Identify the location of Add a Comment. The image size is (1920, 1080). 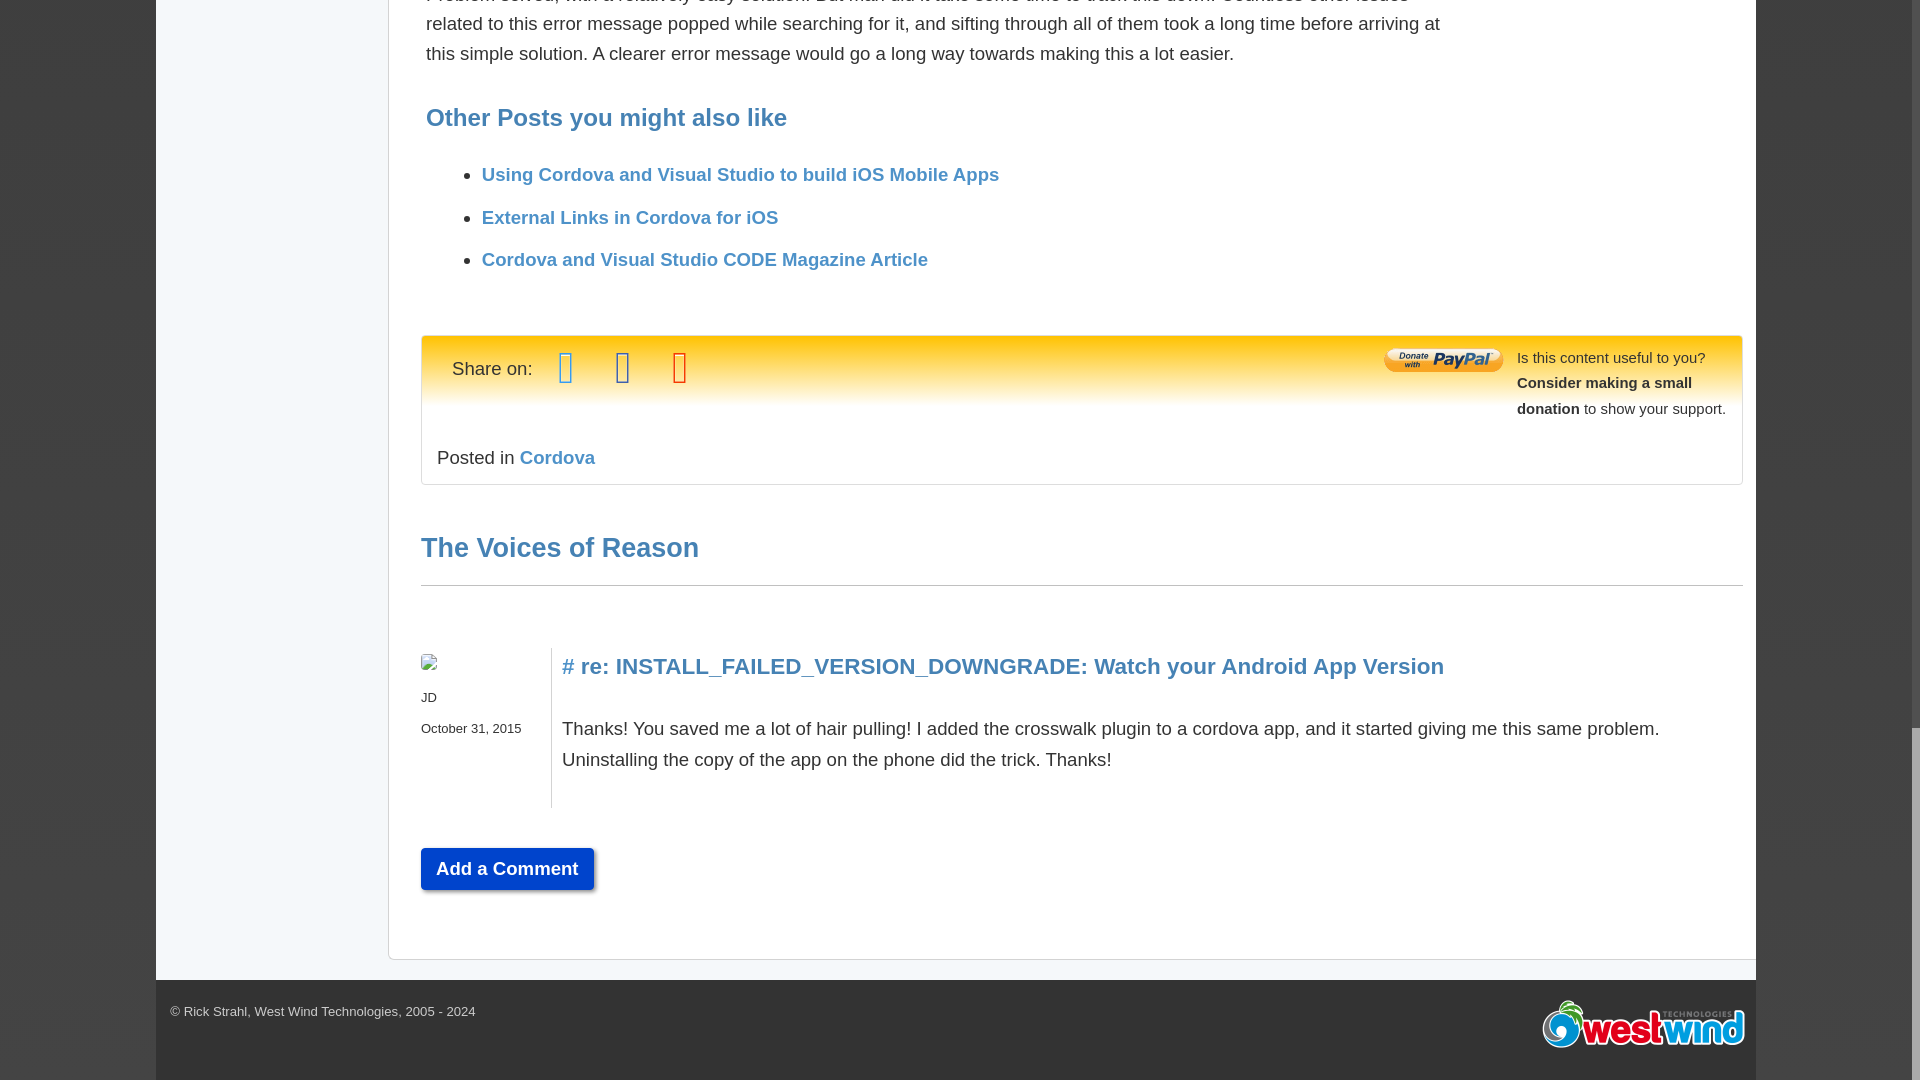
(506, 868).